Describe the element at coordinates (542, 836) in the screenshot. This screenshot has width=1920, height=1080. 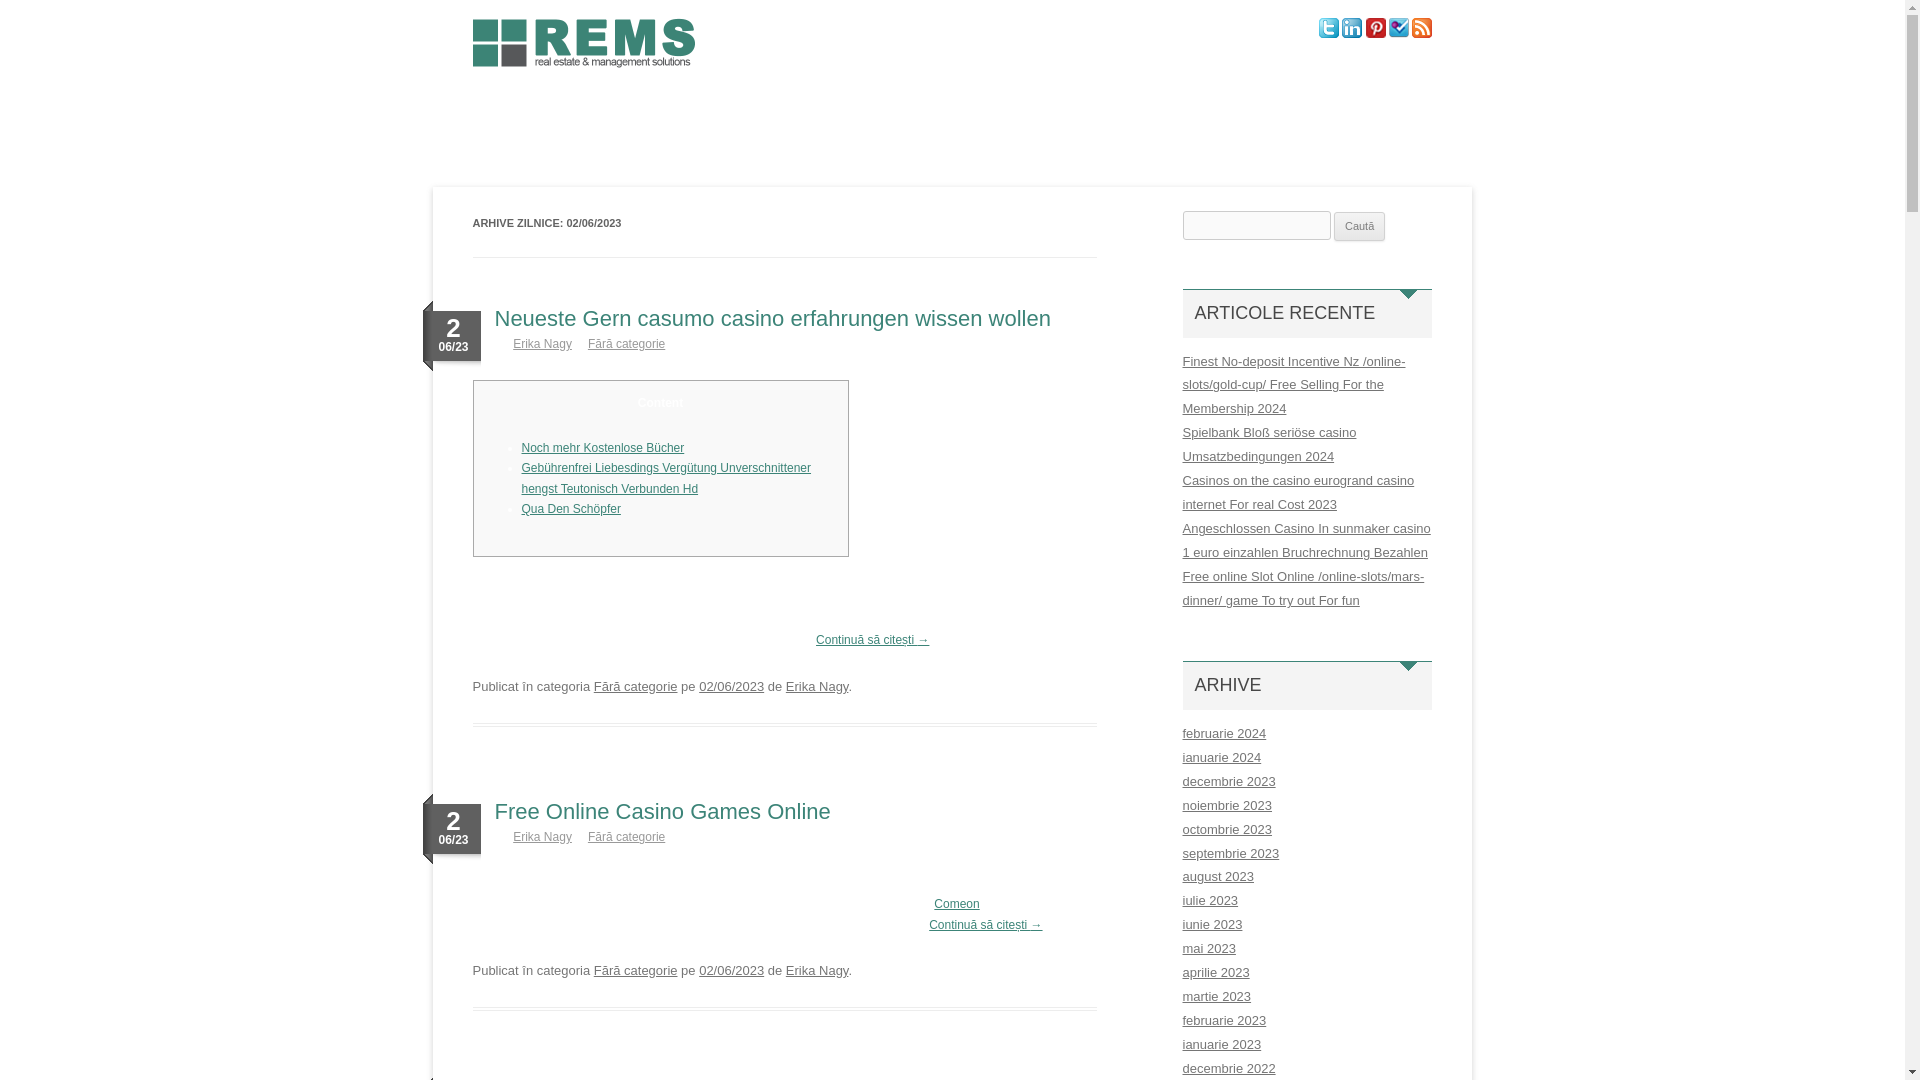
I see `Erika Nagy` at that location.